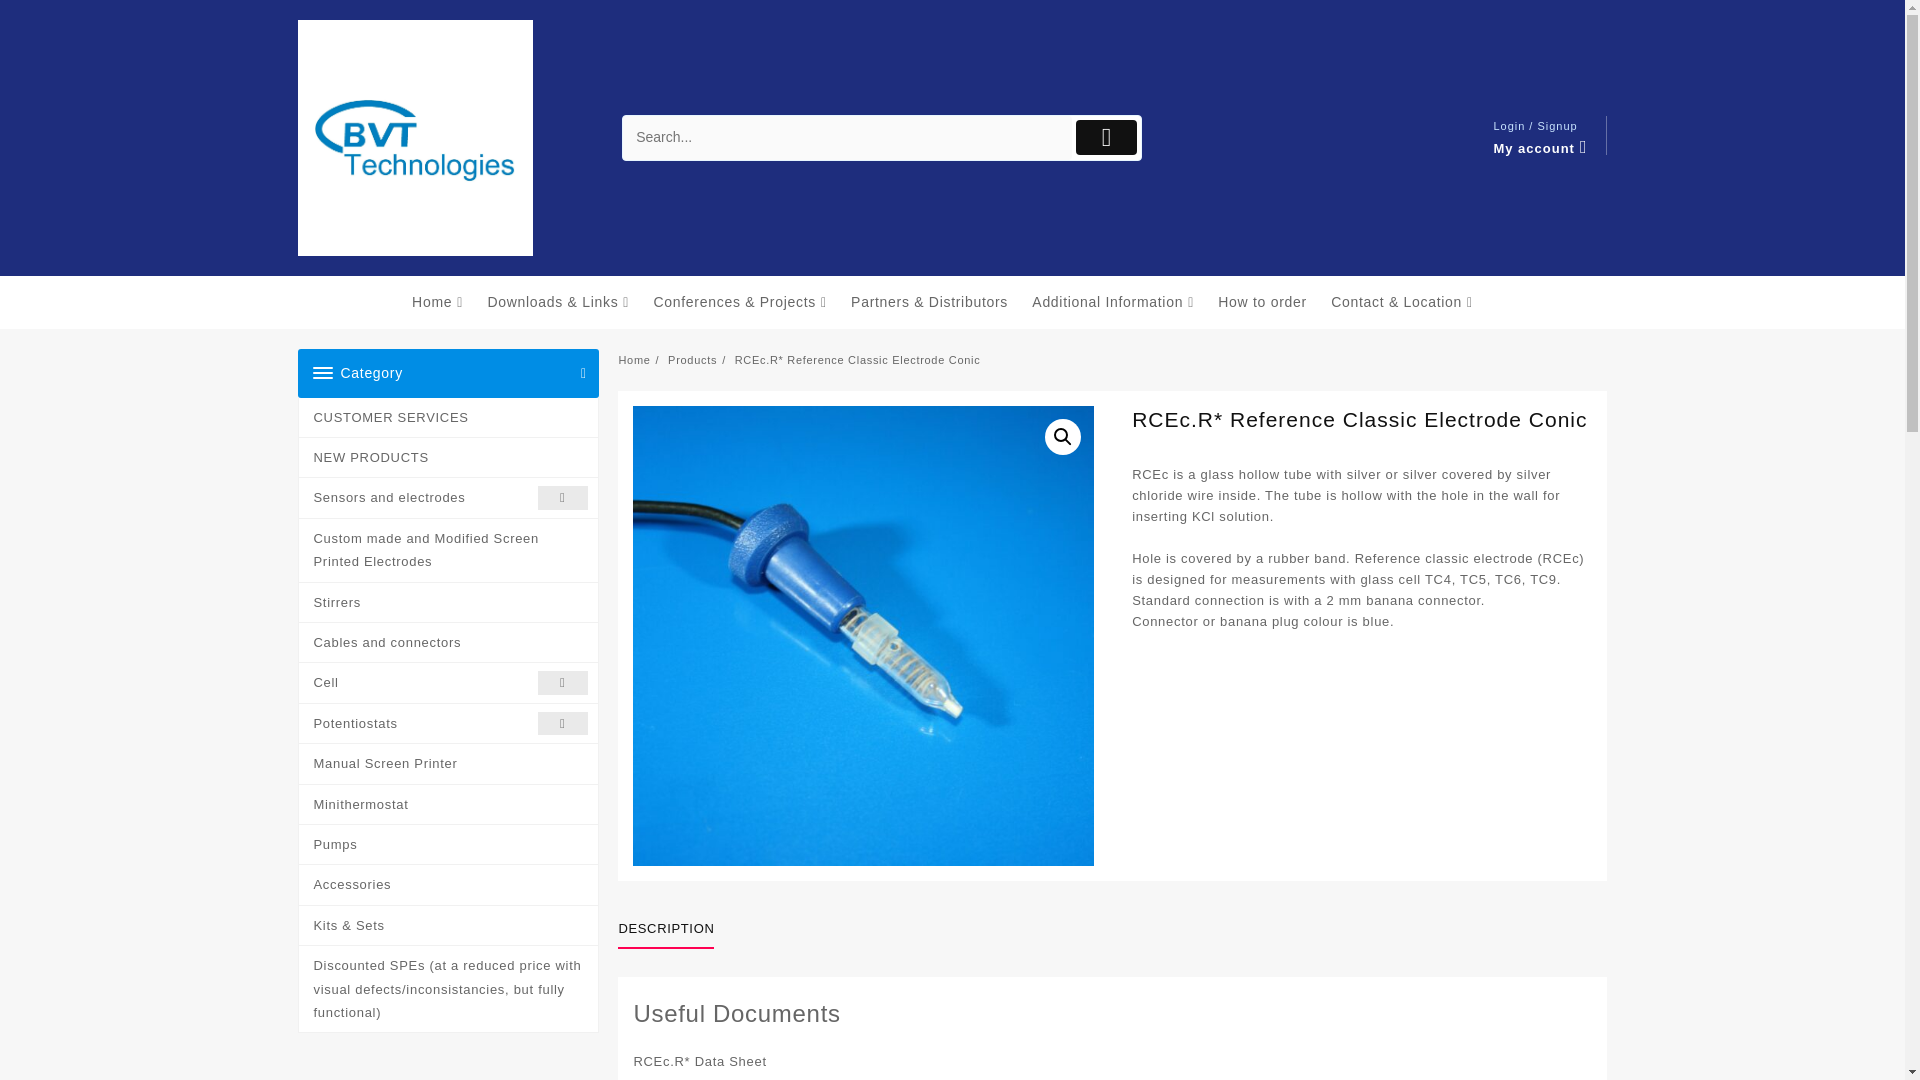  I want to click on Search, so click(846, 138).